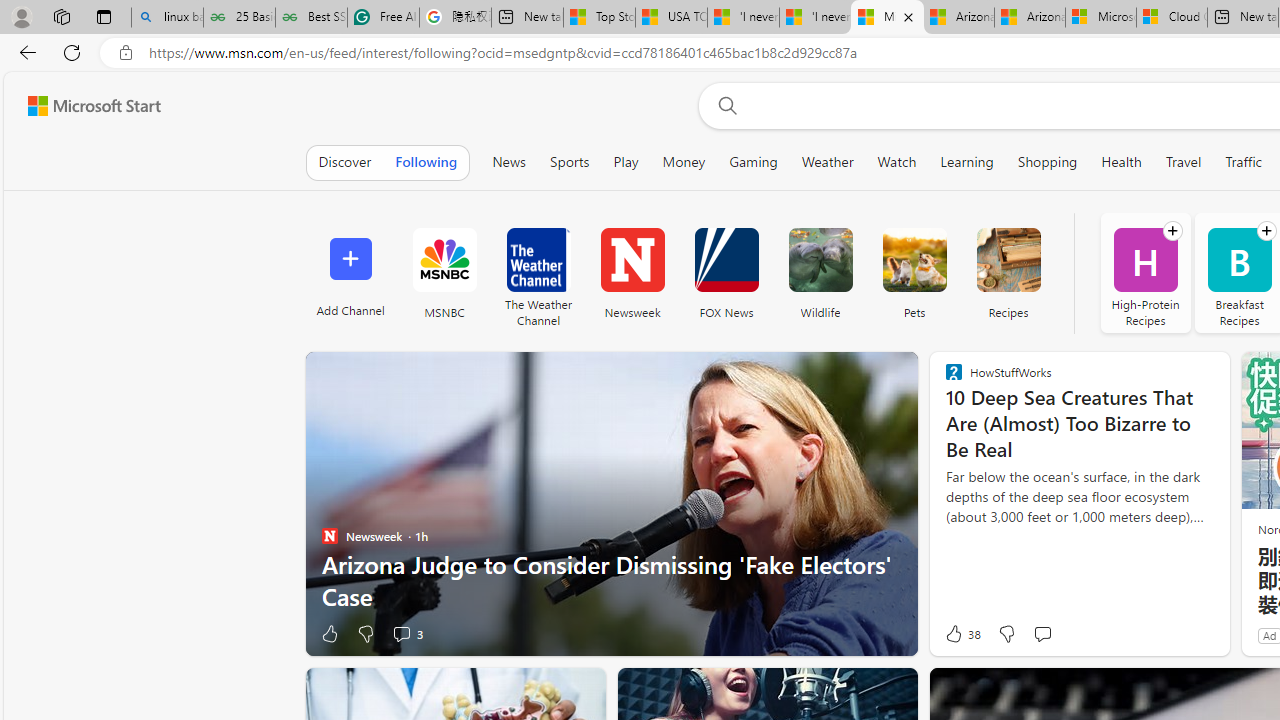 The height and width of the screenshot is (720, 1280). Describe the element at coordinates (406, 634) in the screenshot. I see `View comments 3 Comment` at that location.